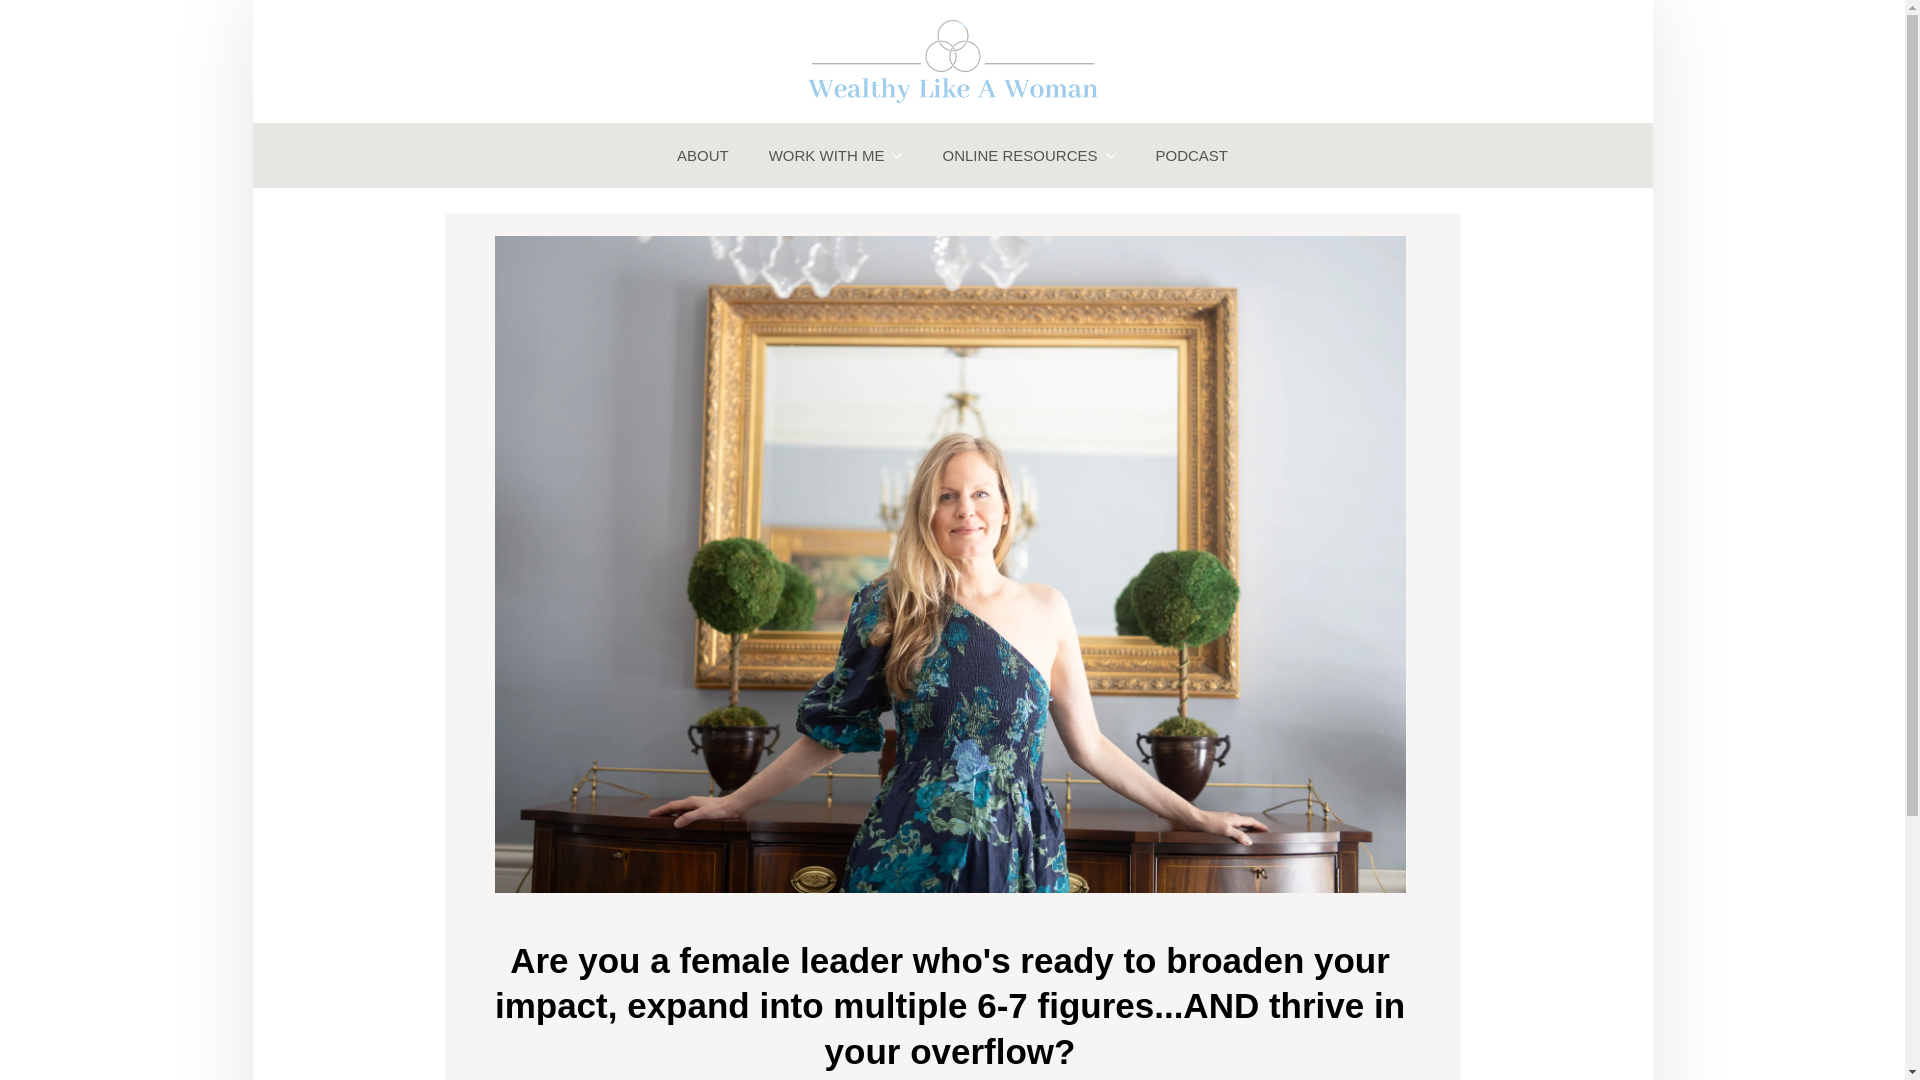  Describe the element at coordinates (1192, 155) in the screenshot. I see `PODCAST` at that location.